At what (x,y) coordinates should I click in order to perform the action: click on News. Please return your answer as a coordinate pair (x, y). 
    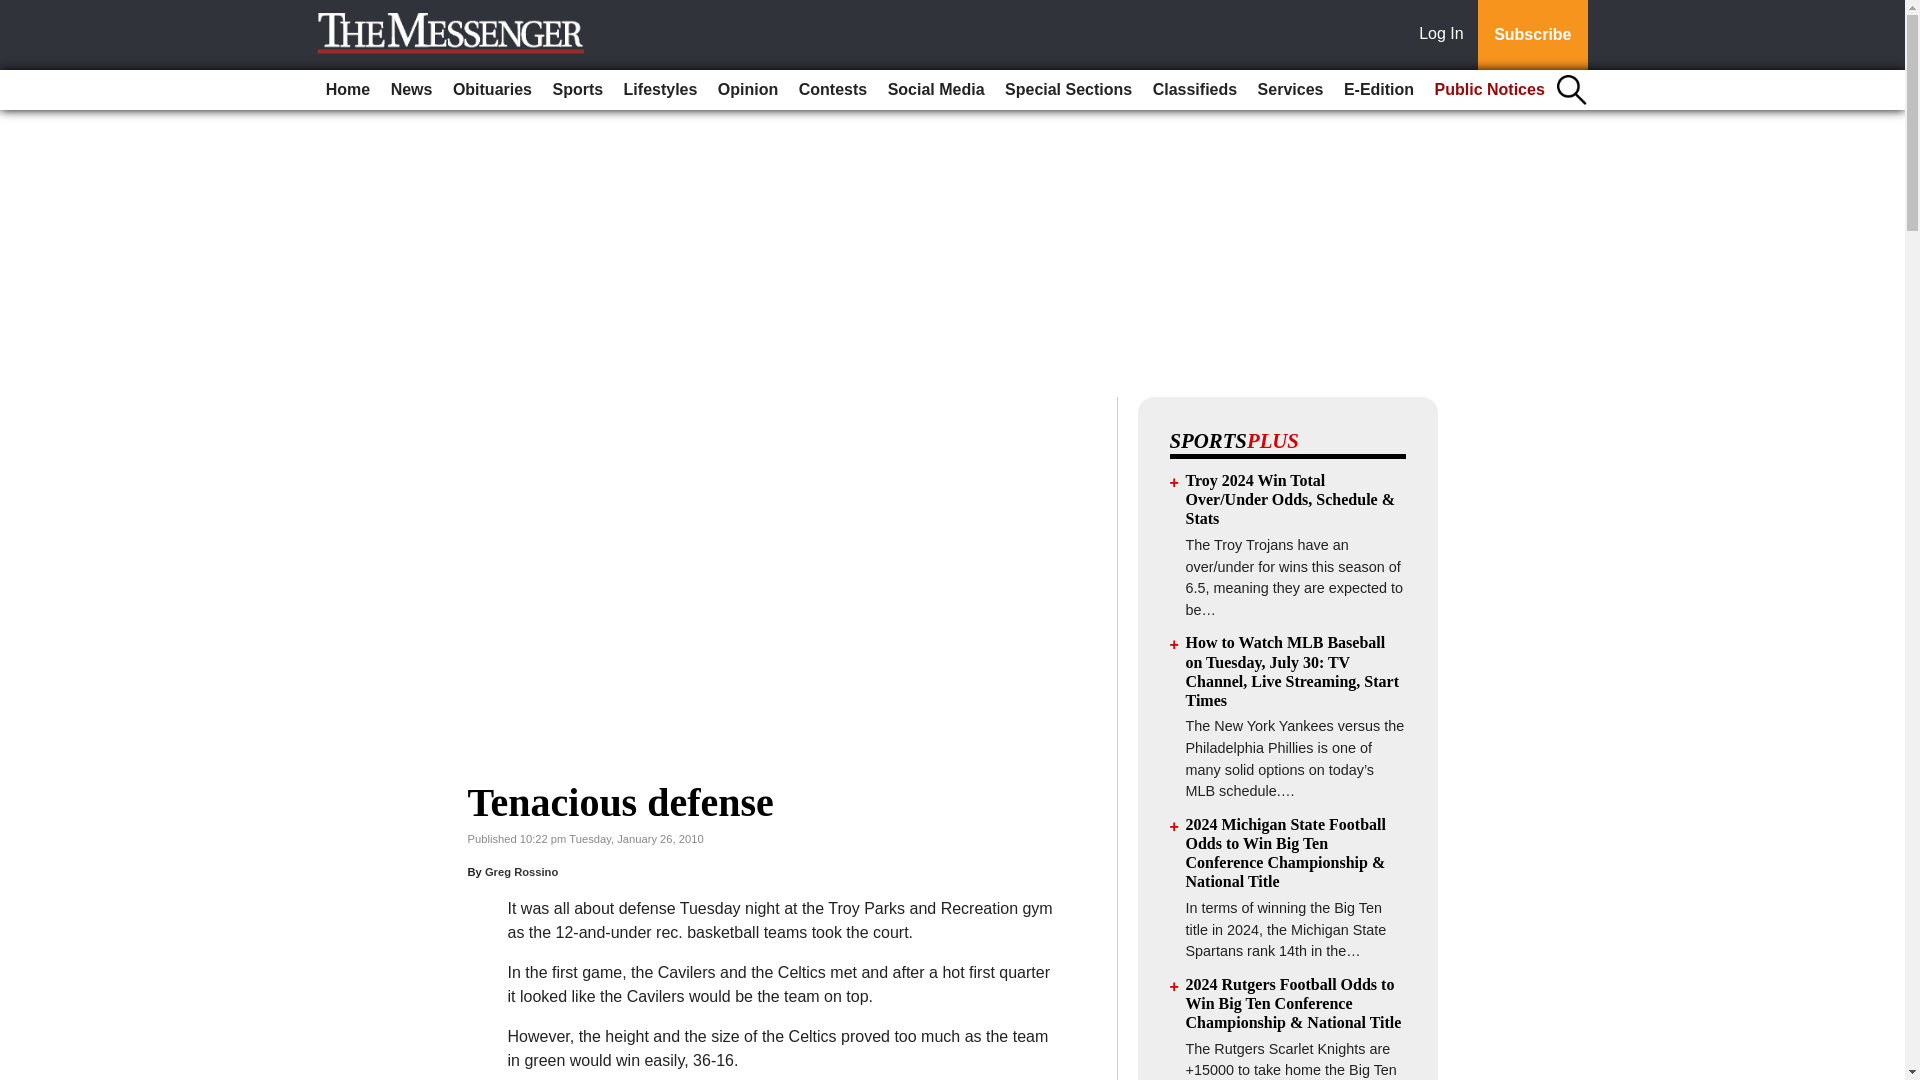
    Looking at the image, I should click on (412, 90).